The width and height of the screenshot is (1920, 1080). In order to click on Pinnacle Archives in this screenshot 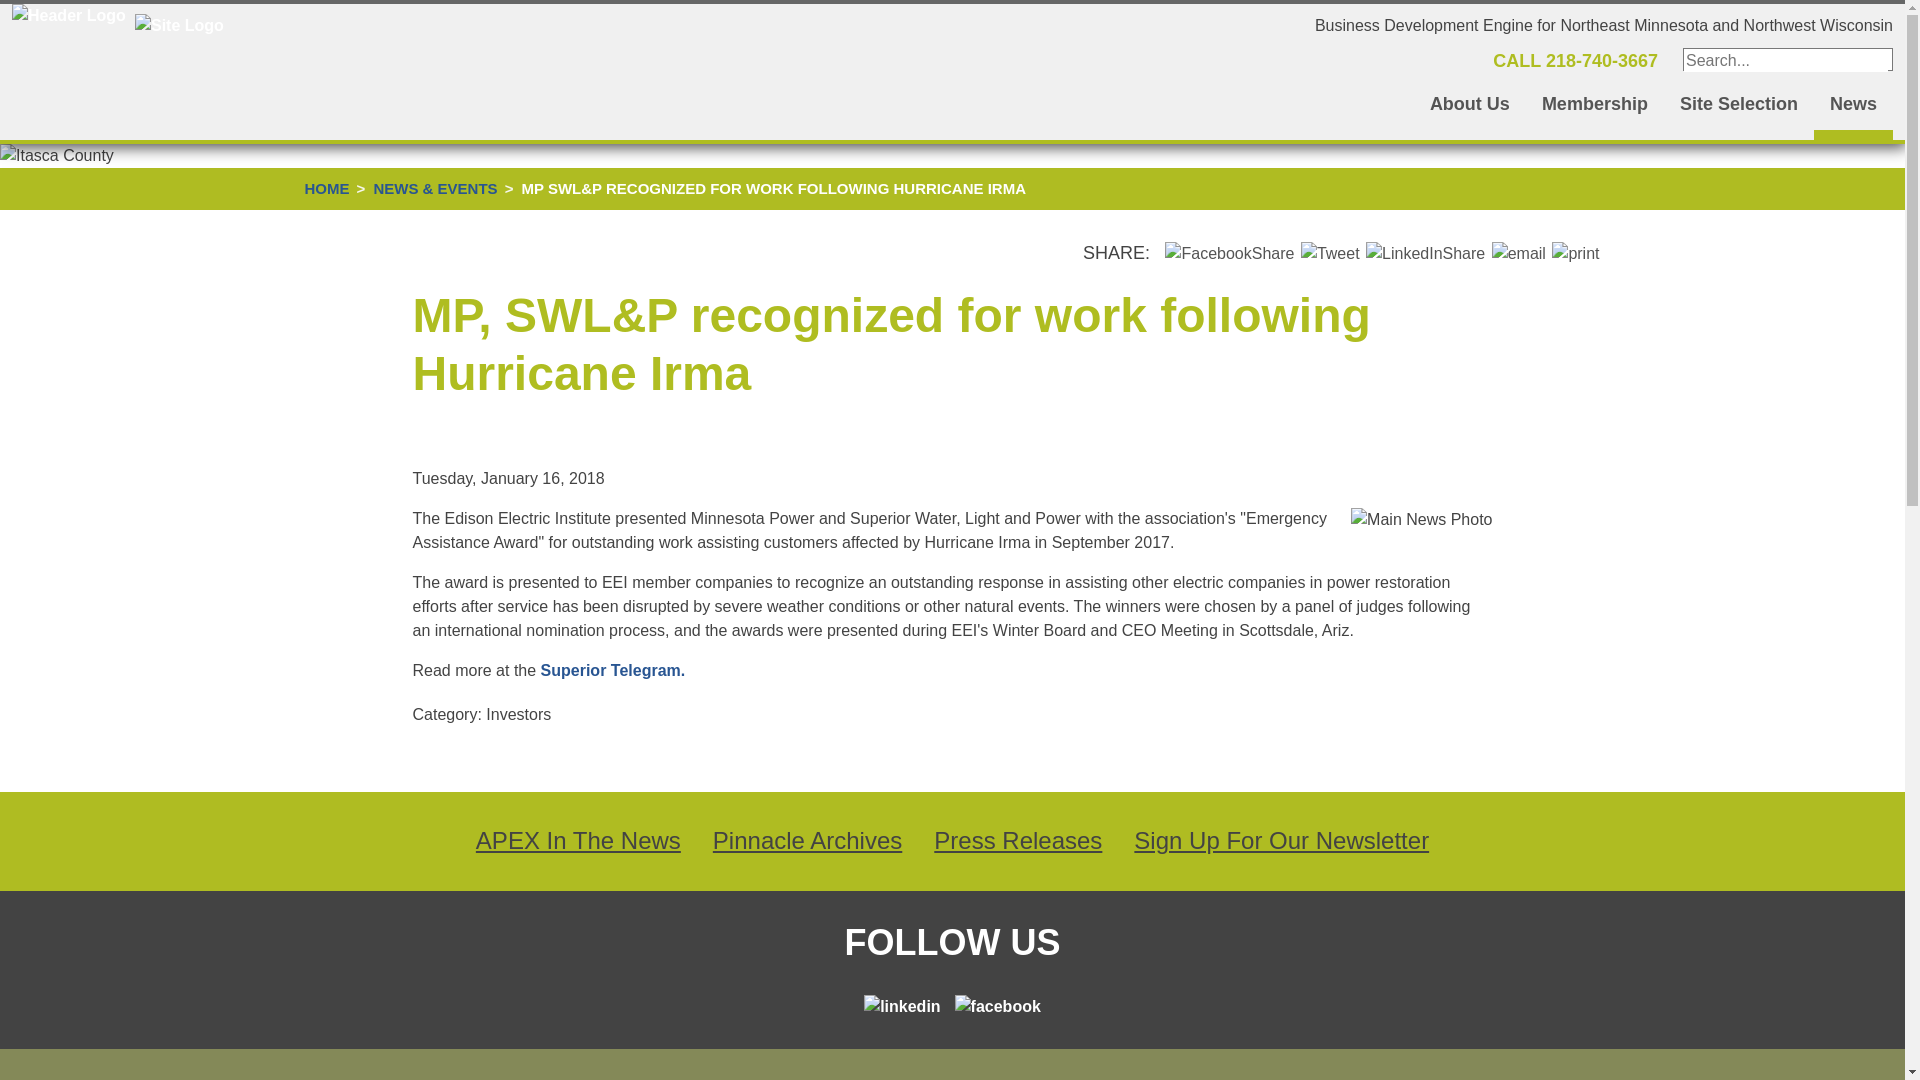, I will do `click(807, 840)`.